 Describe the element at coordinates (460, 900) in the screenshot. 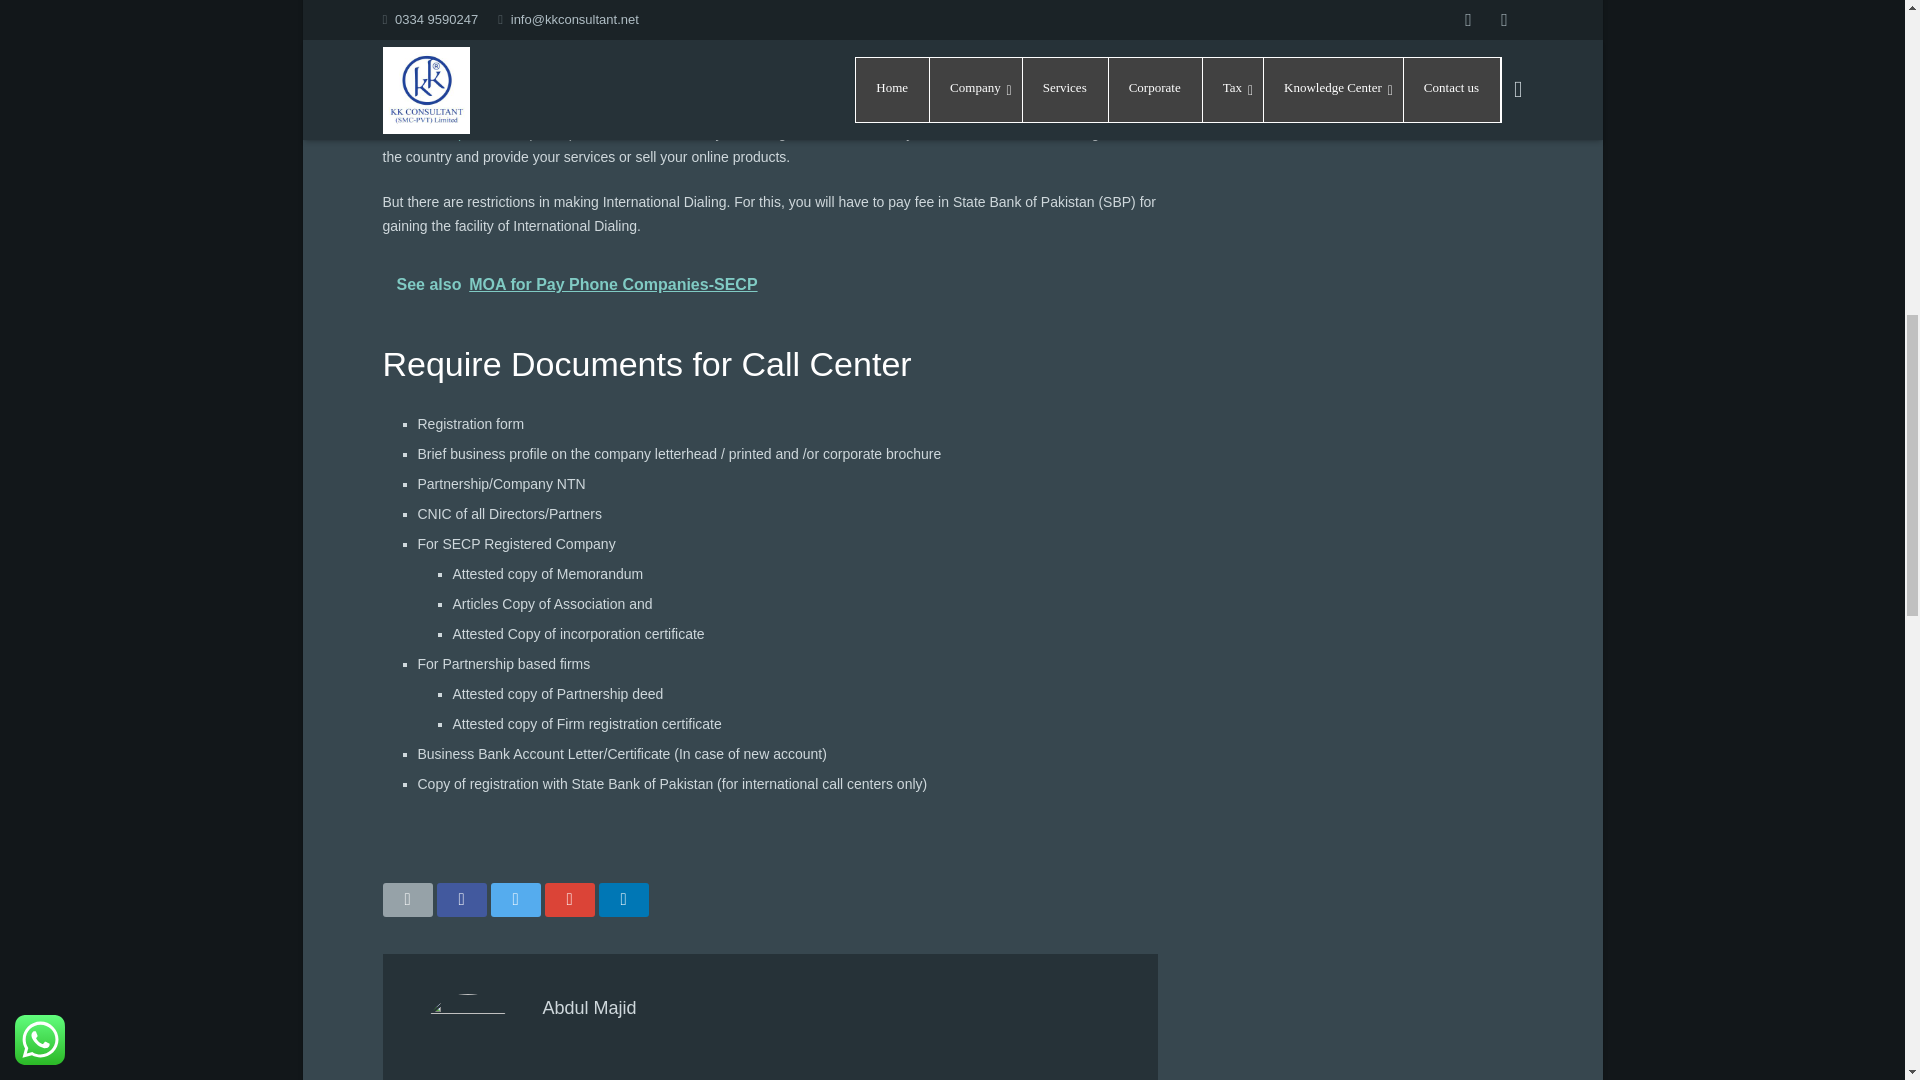

I see `Share this` at that location.